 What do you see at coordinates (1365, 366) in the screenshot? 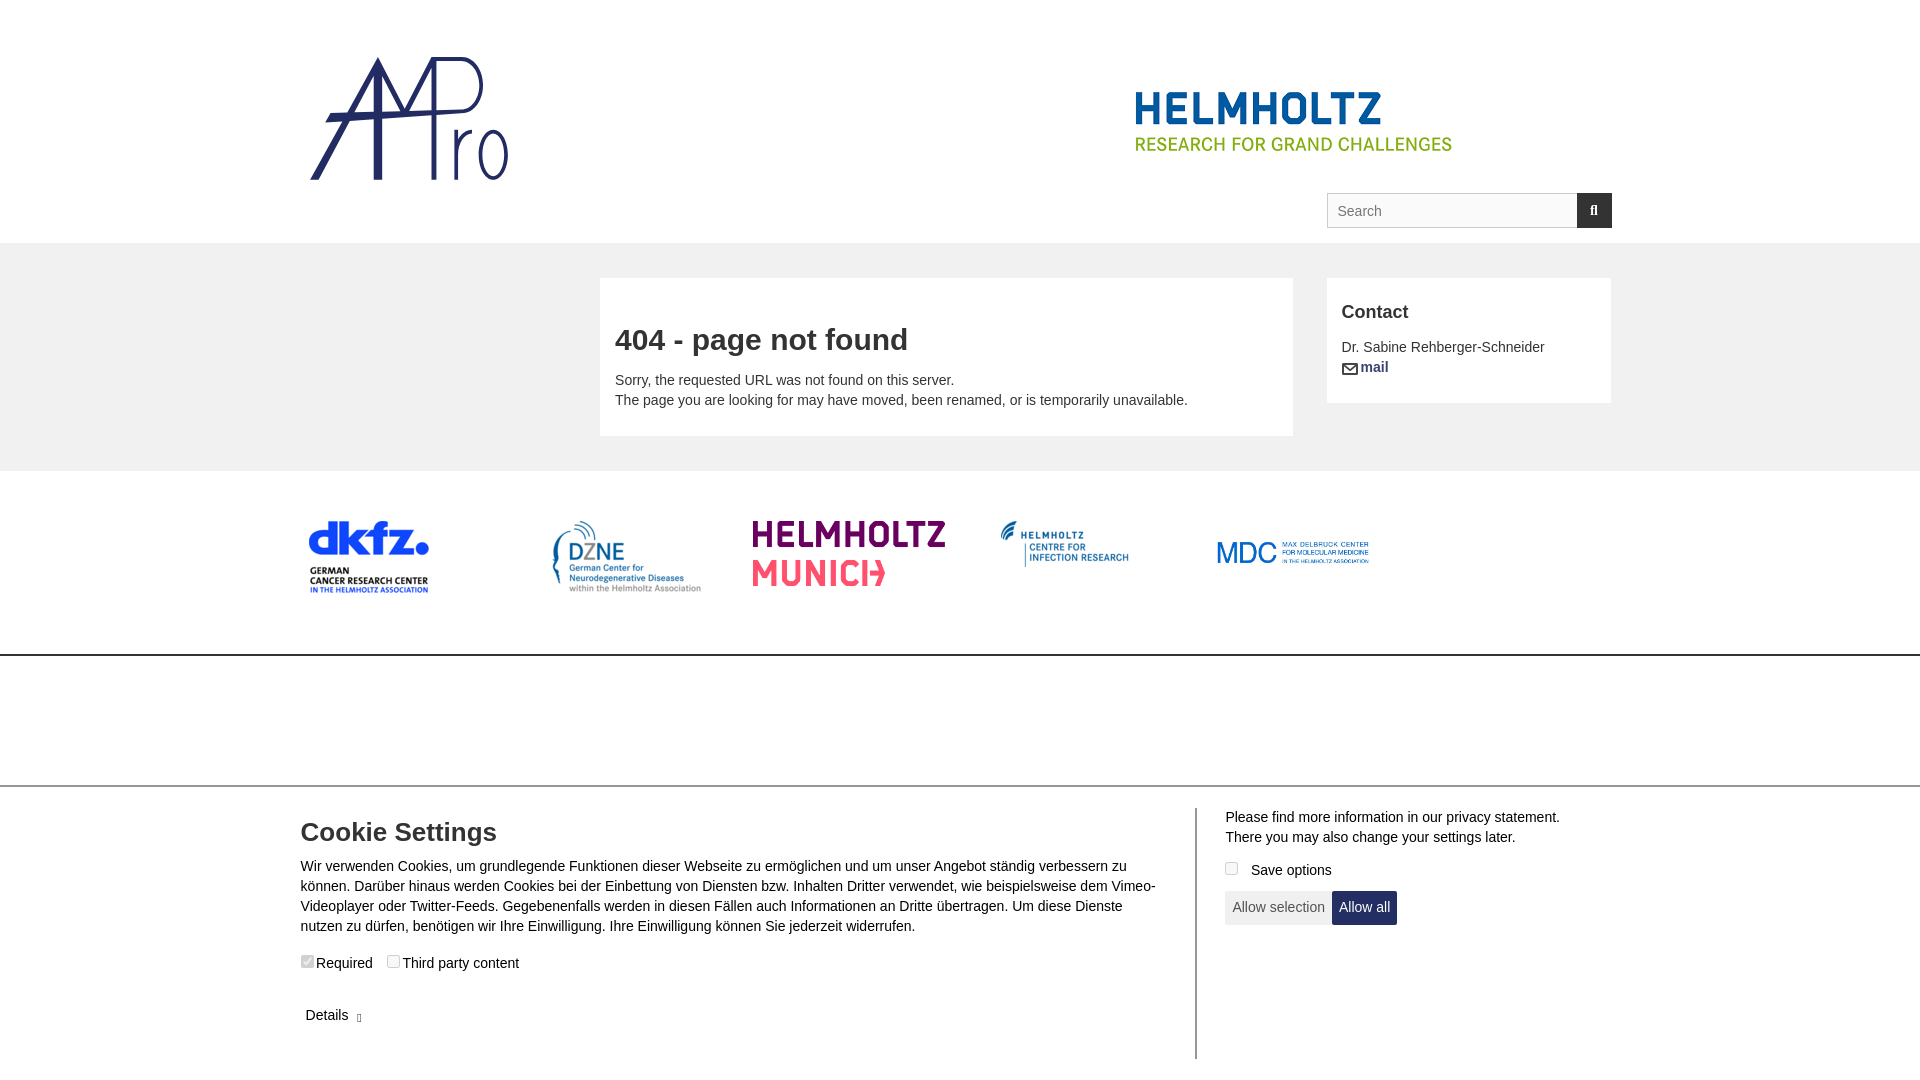
I see `mail` at bounding box center [1365, 366].